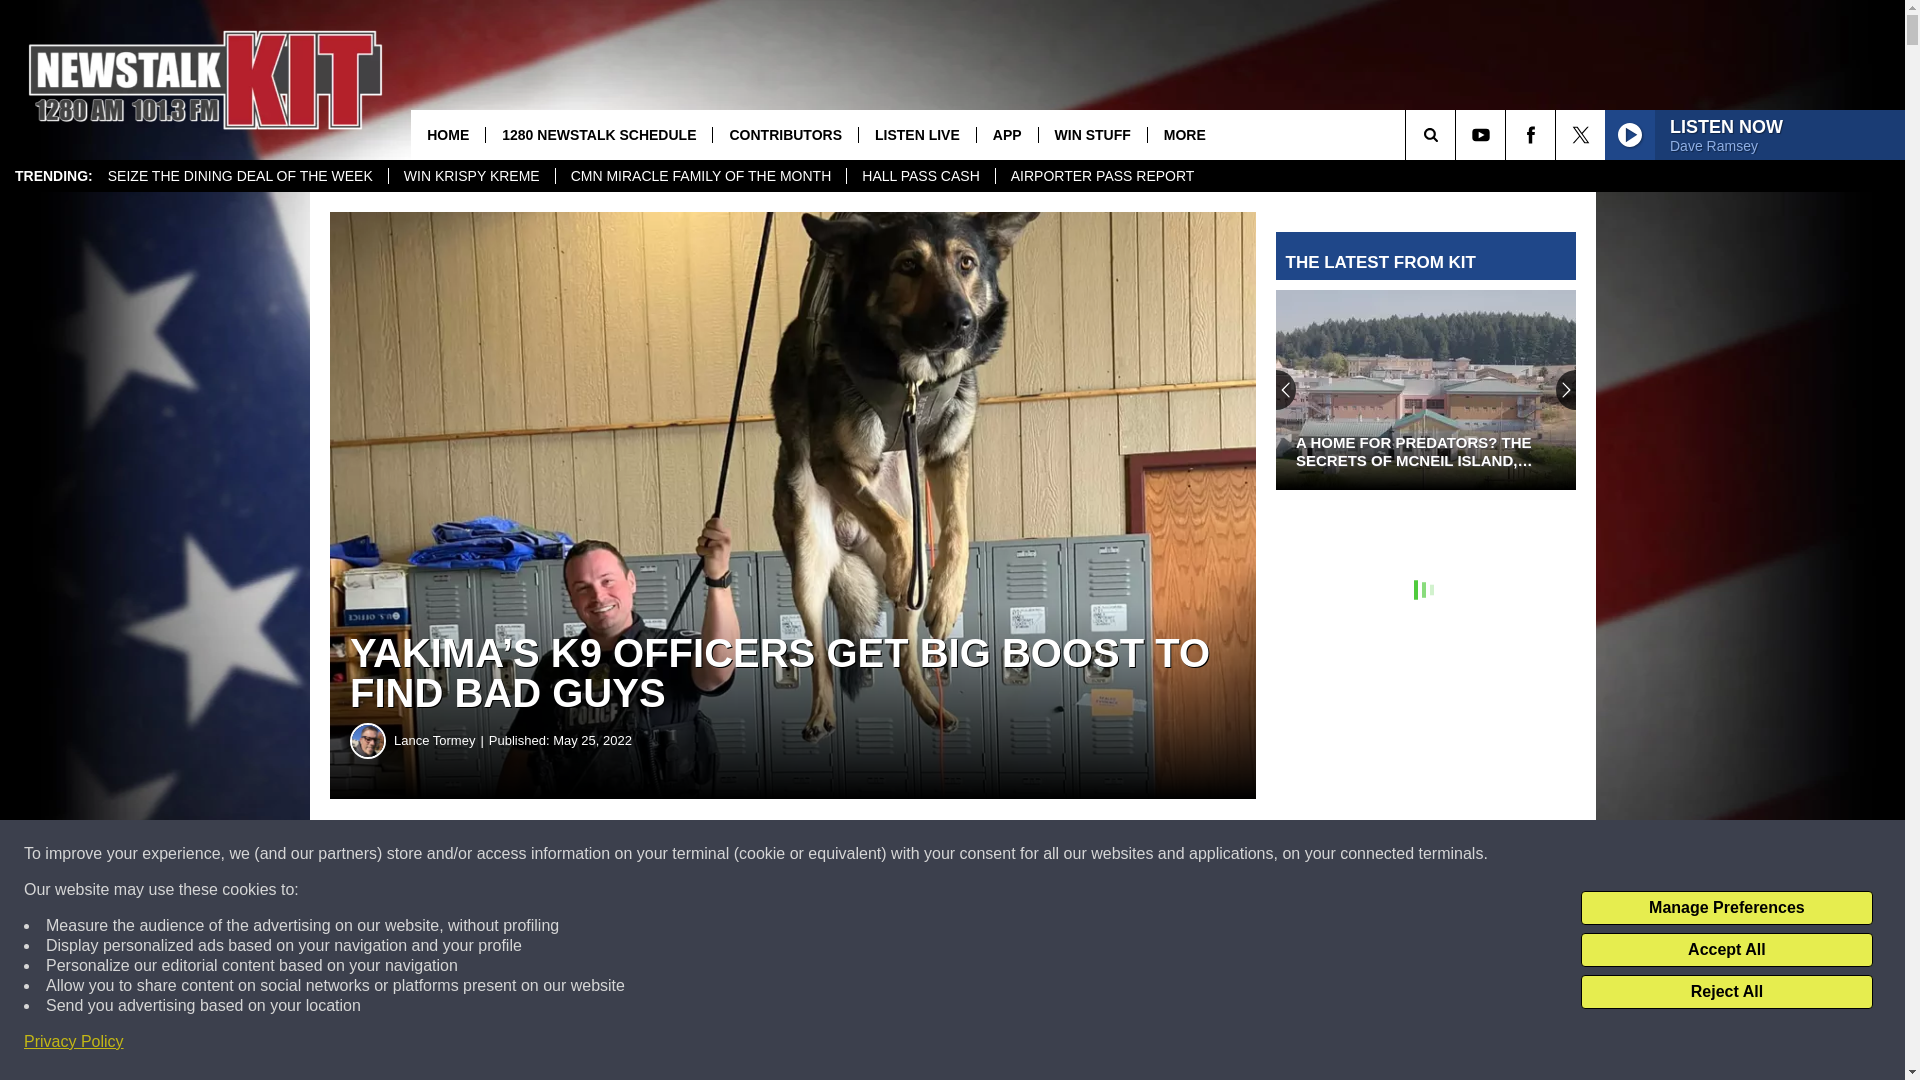 Image resolution: width=1920 pixels, height=1080 pixels. Describe the element at coordinates (1726, 992) in the screenshot. I see `Reject All` at that location.